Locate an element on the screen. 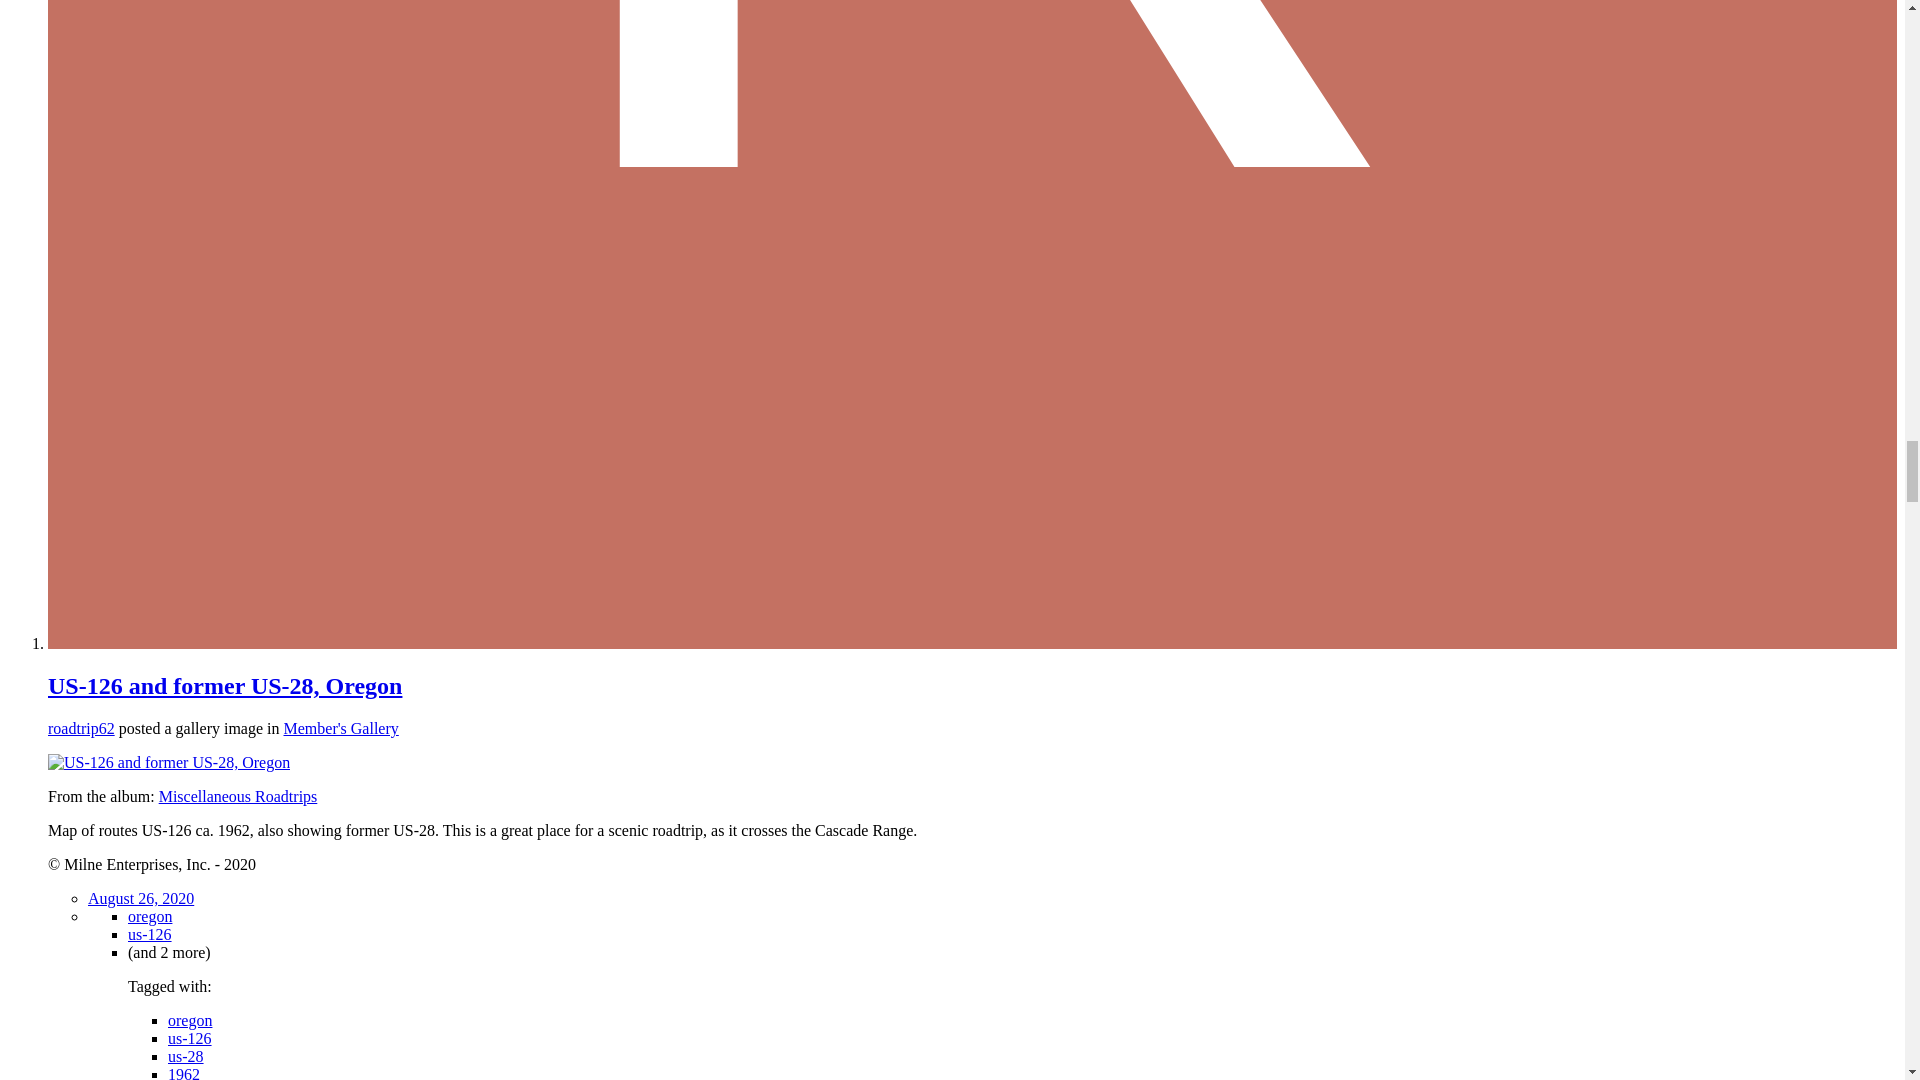 This screenshot has height=1080, width=1920. Find other content tagged with 'us-28' is located at coordinates (186, 1056).